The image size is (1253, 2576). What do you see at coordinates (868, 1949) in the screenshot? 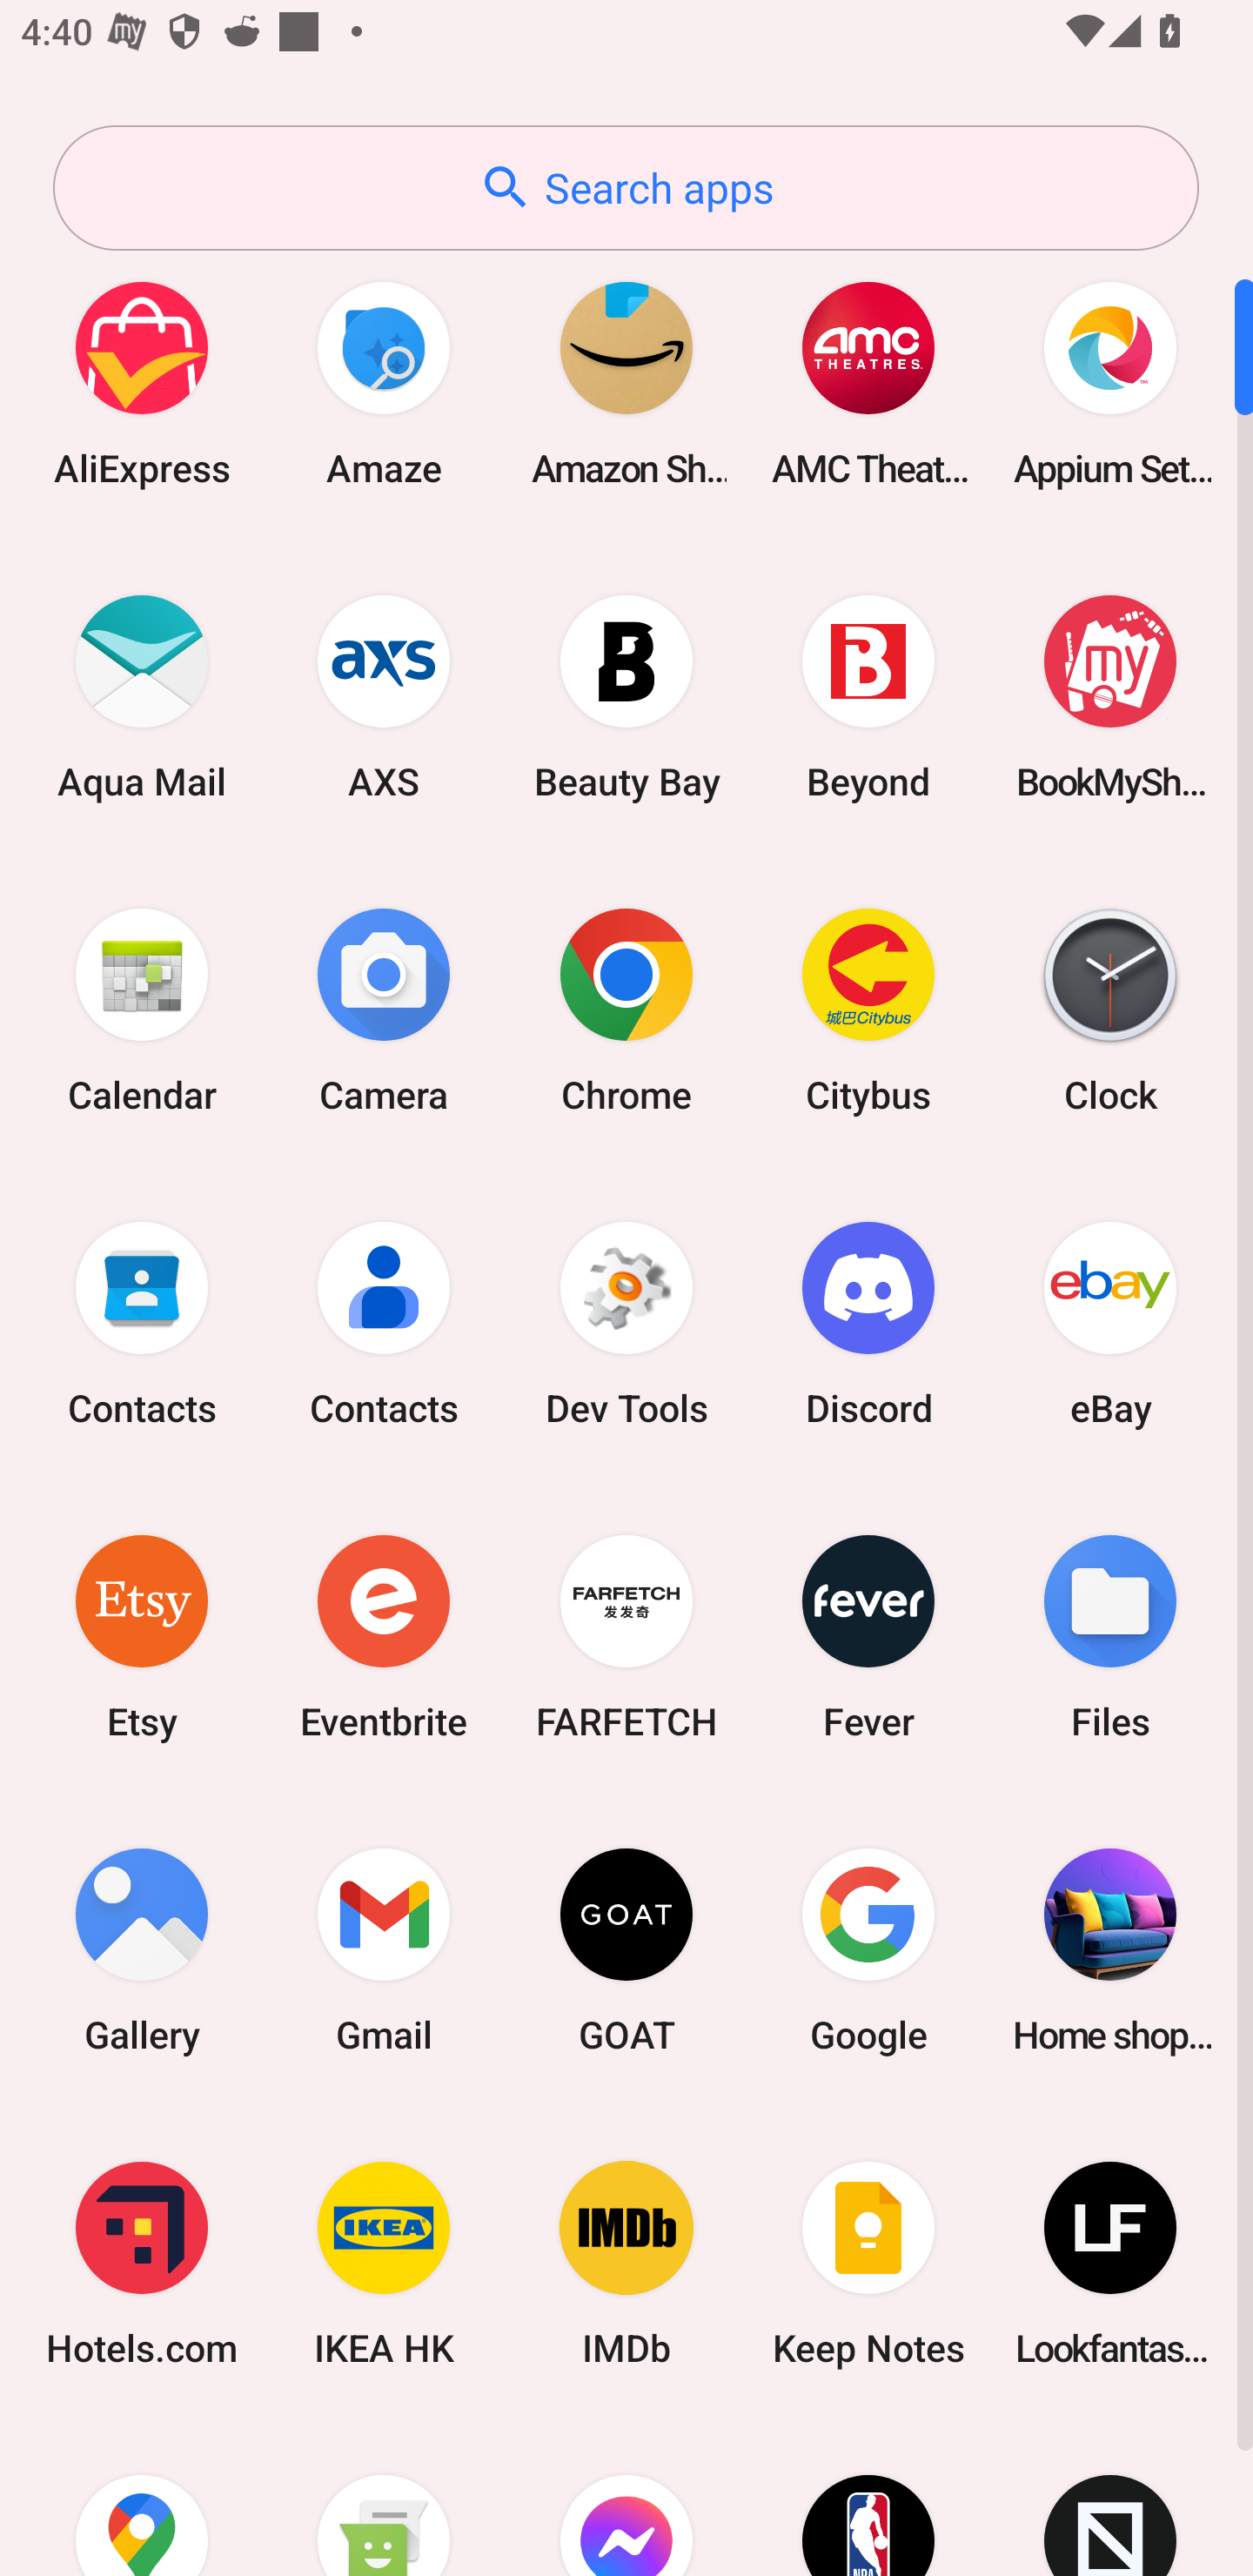
I see `Google` at bounding box center [868, 1949].